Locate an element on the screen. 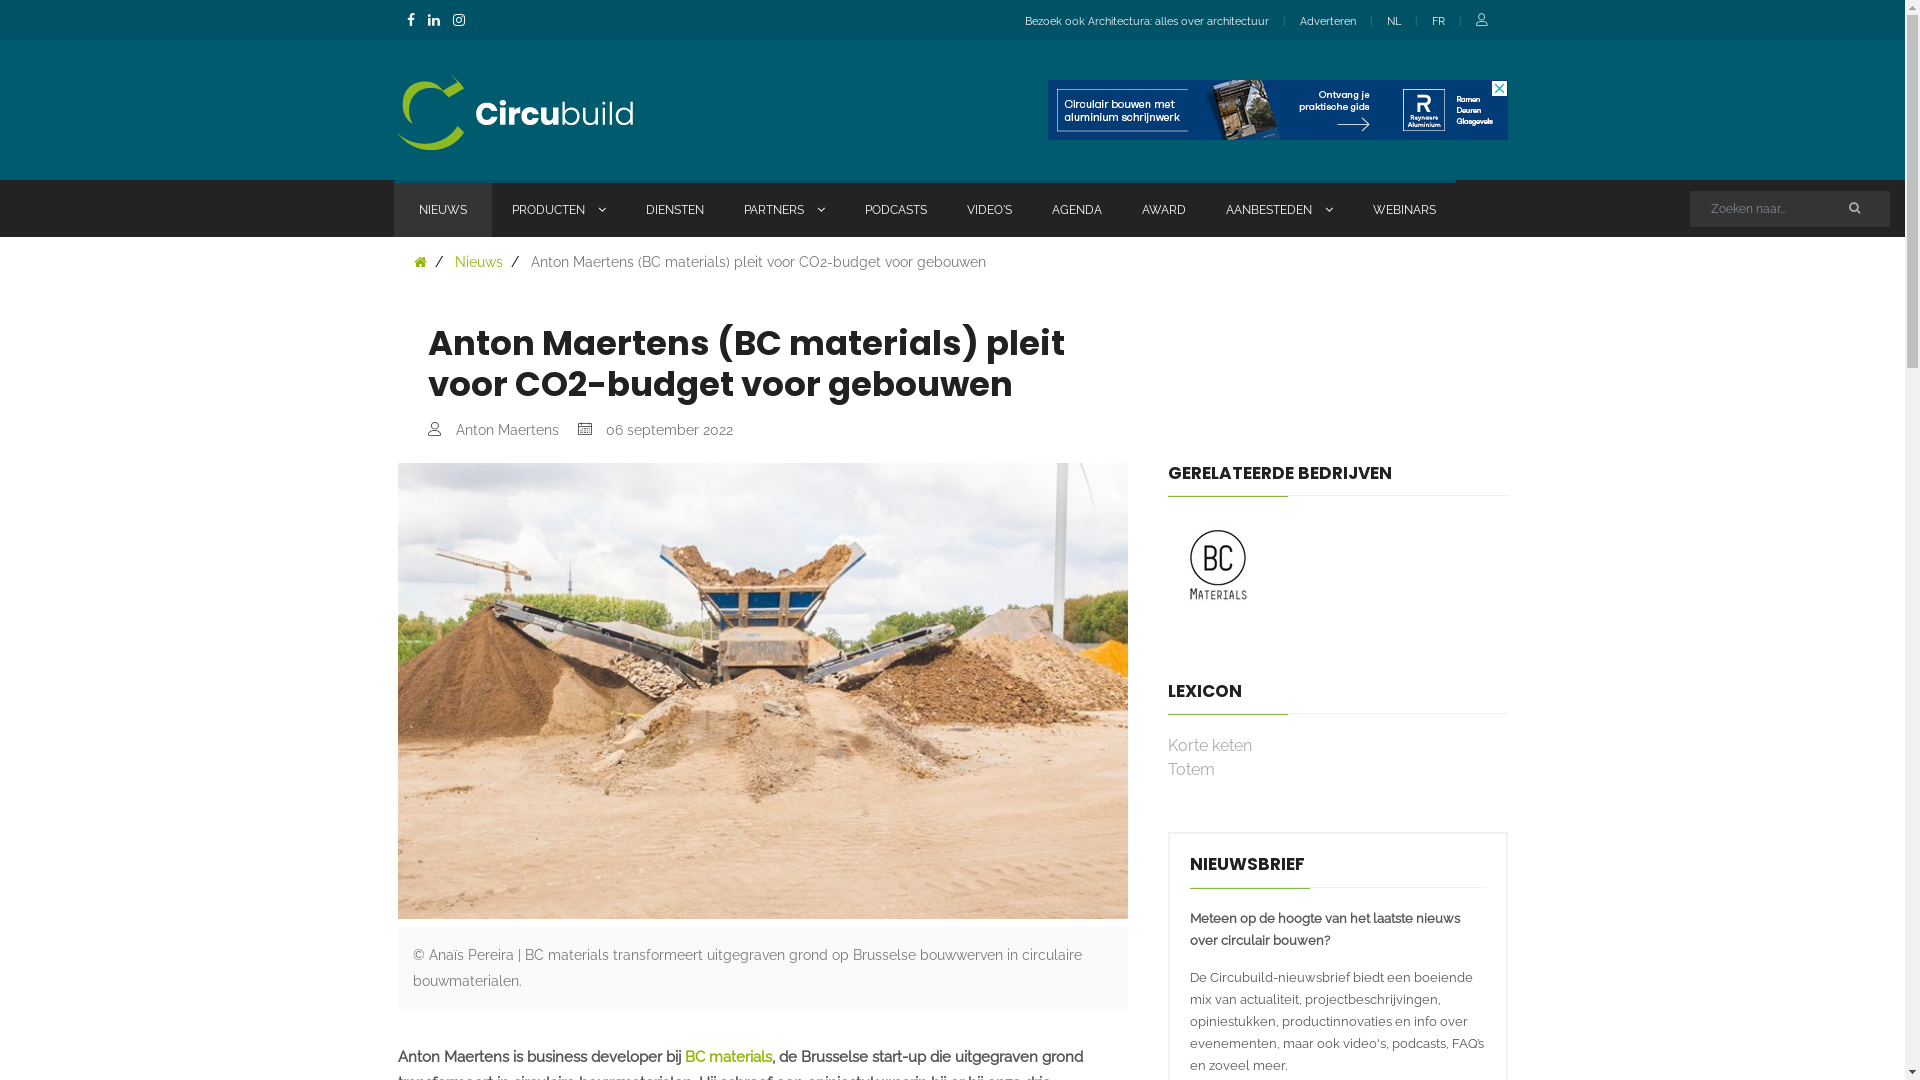  FR is located at coordinates (1438, 22).